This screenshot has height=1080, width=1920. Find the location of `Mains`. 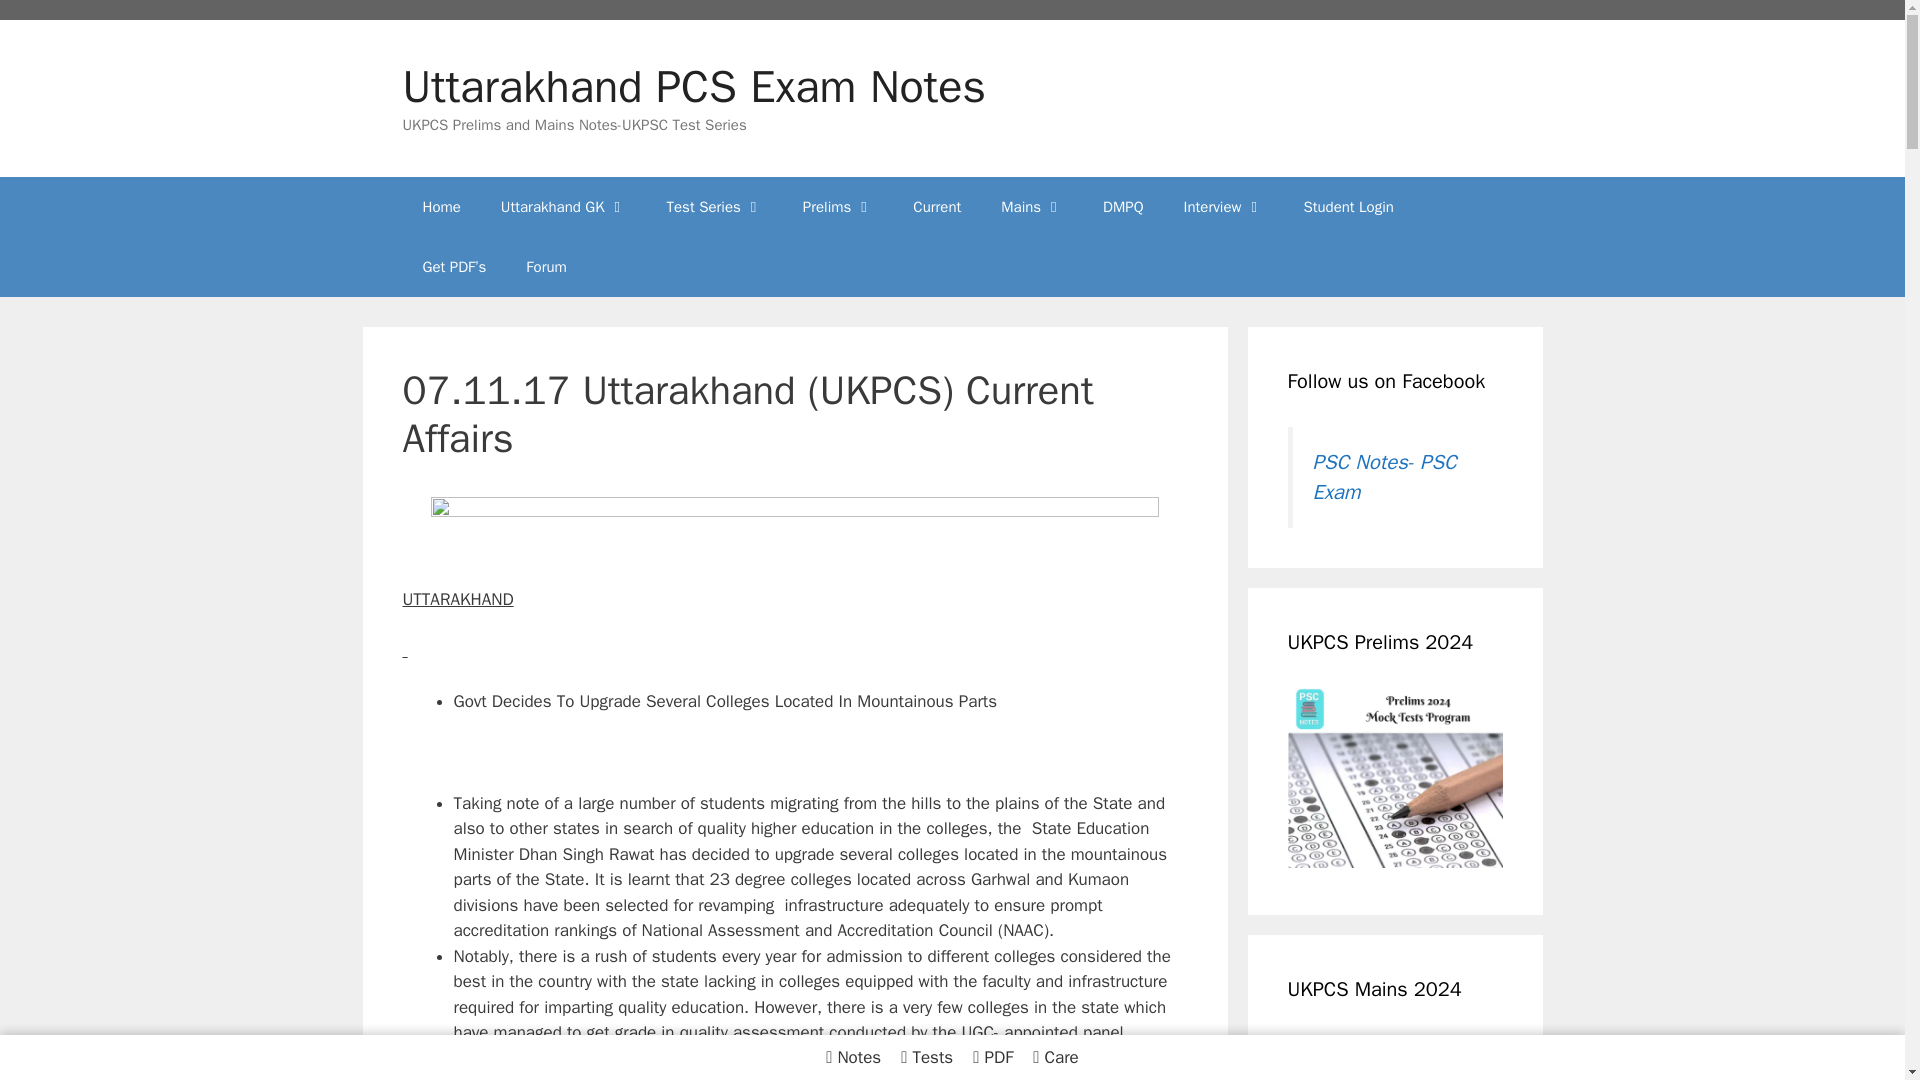

Mains is located at coordinates (1032, 206).